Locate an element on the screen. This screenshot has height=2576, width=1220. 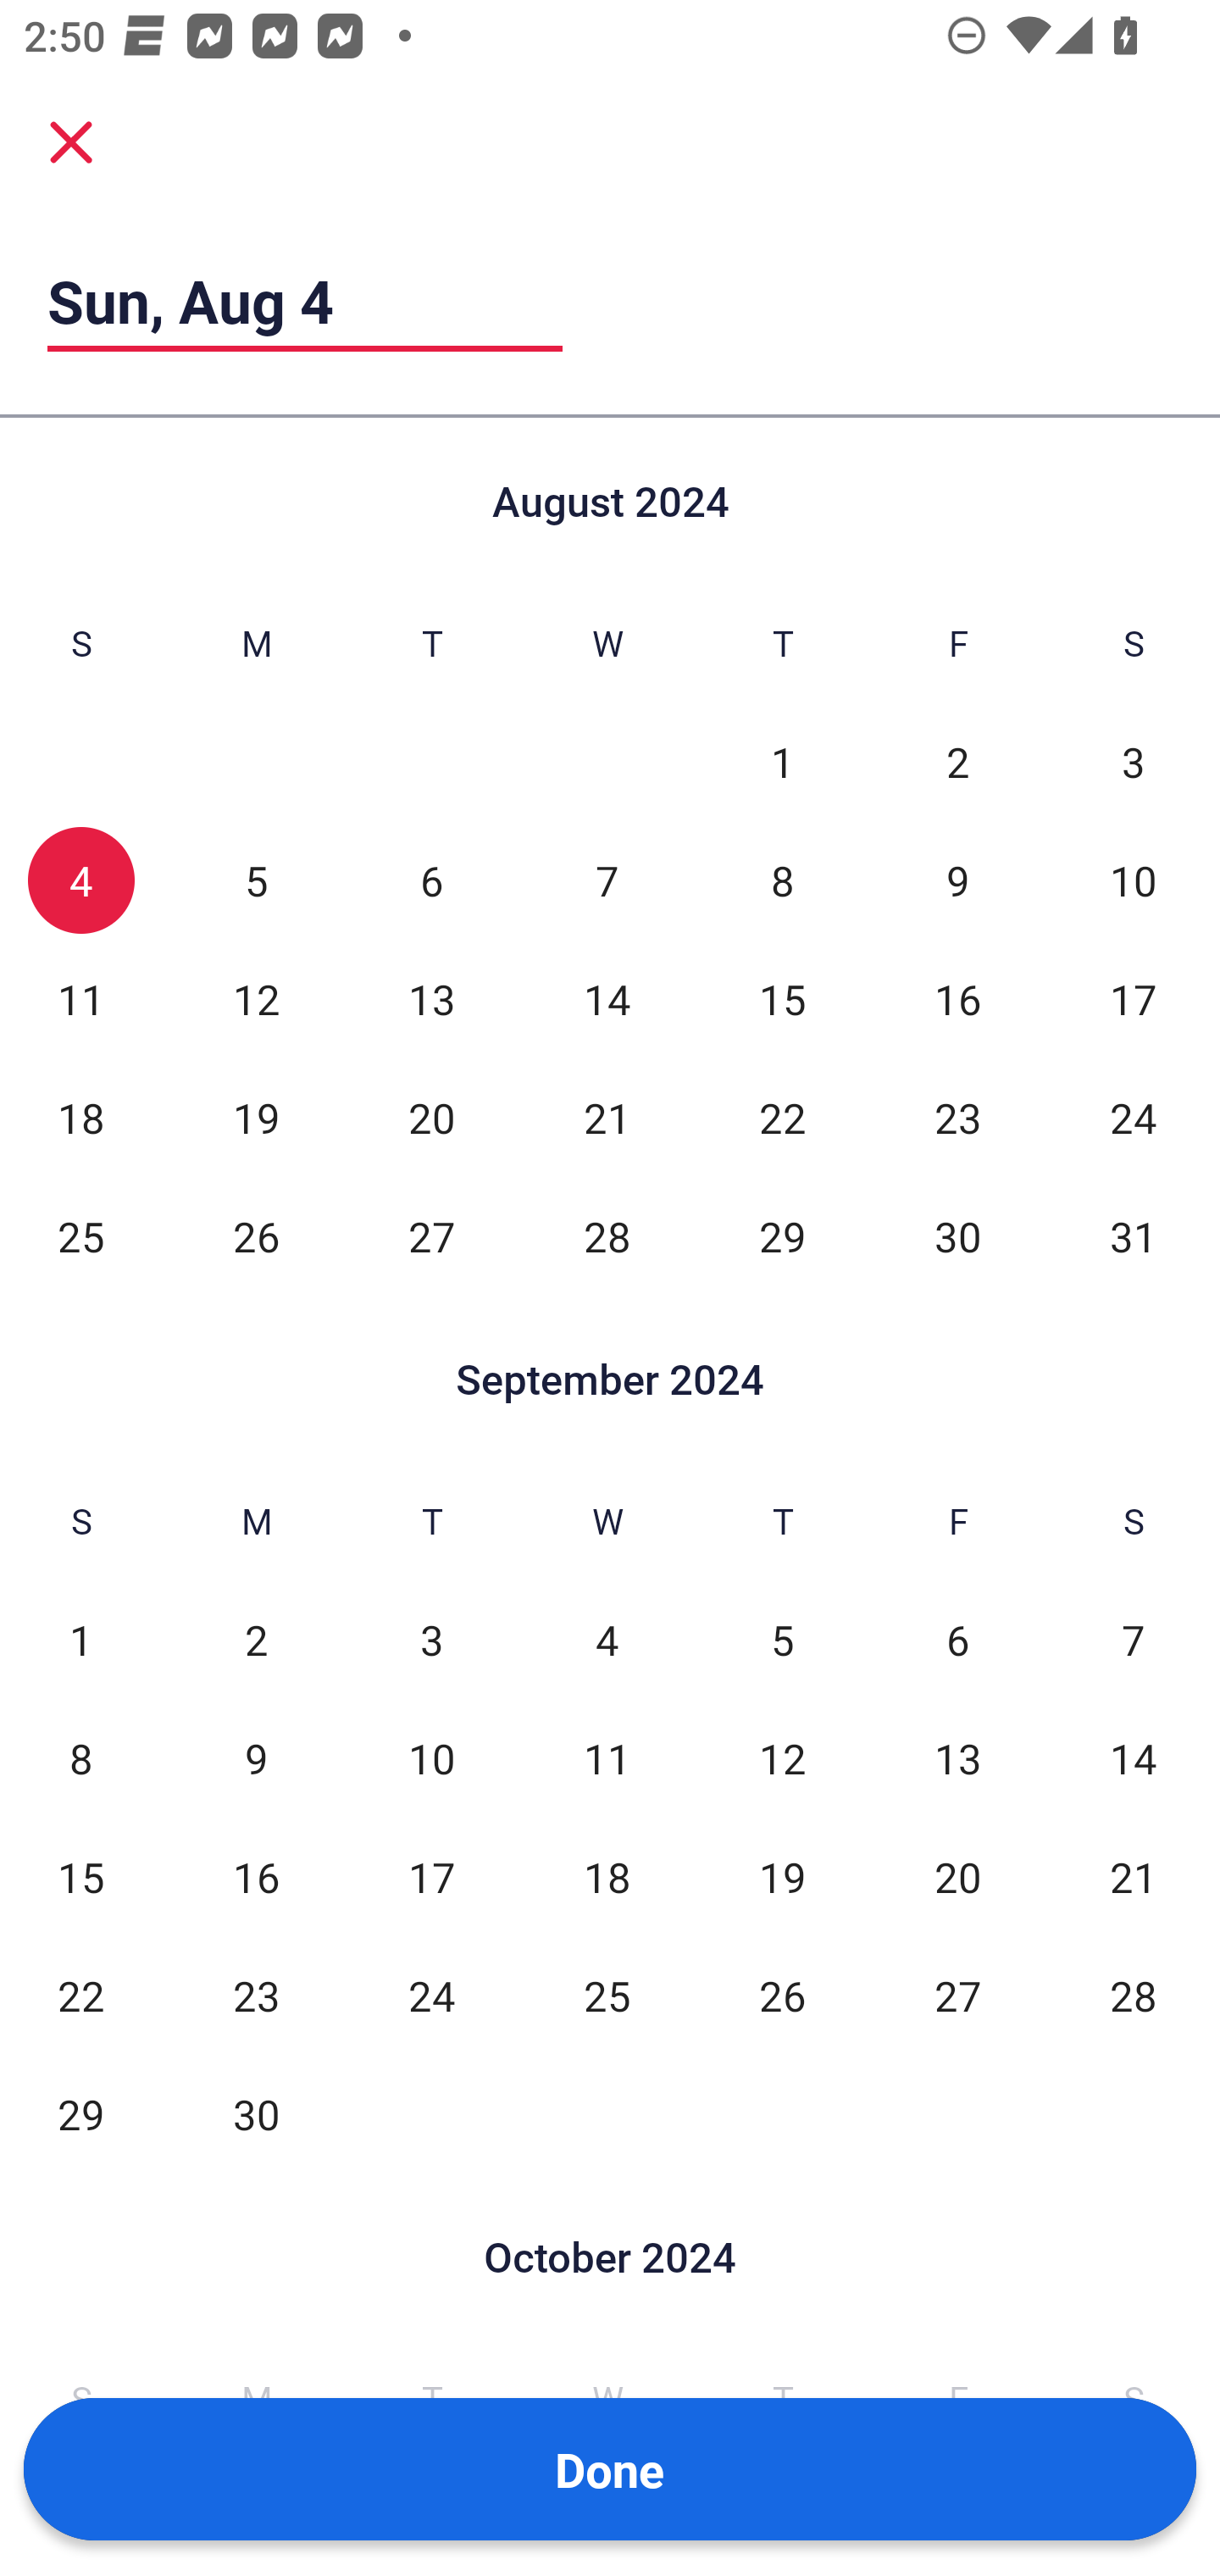
16 Fri, Aug 16, Not Selected is located at coordinates (957, 999).